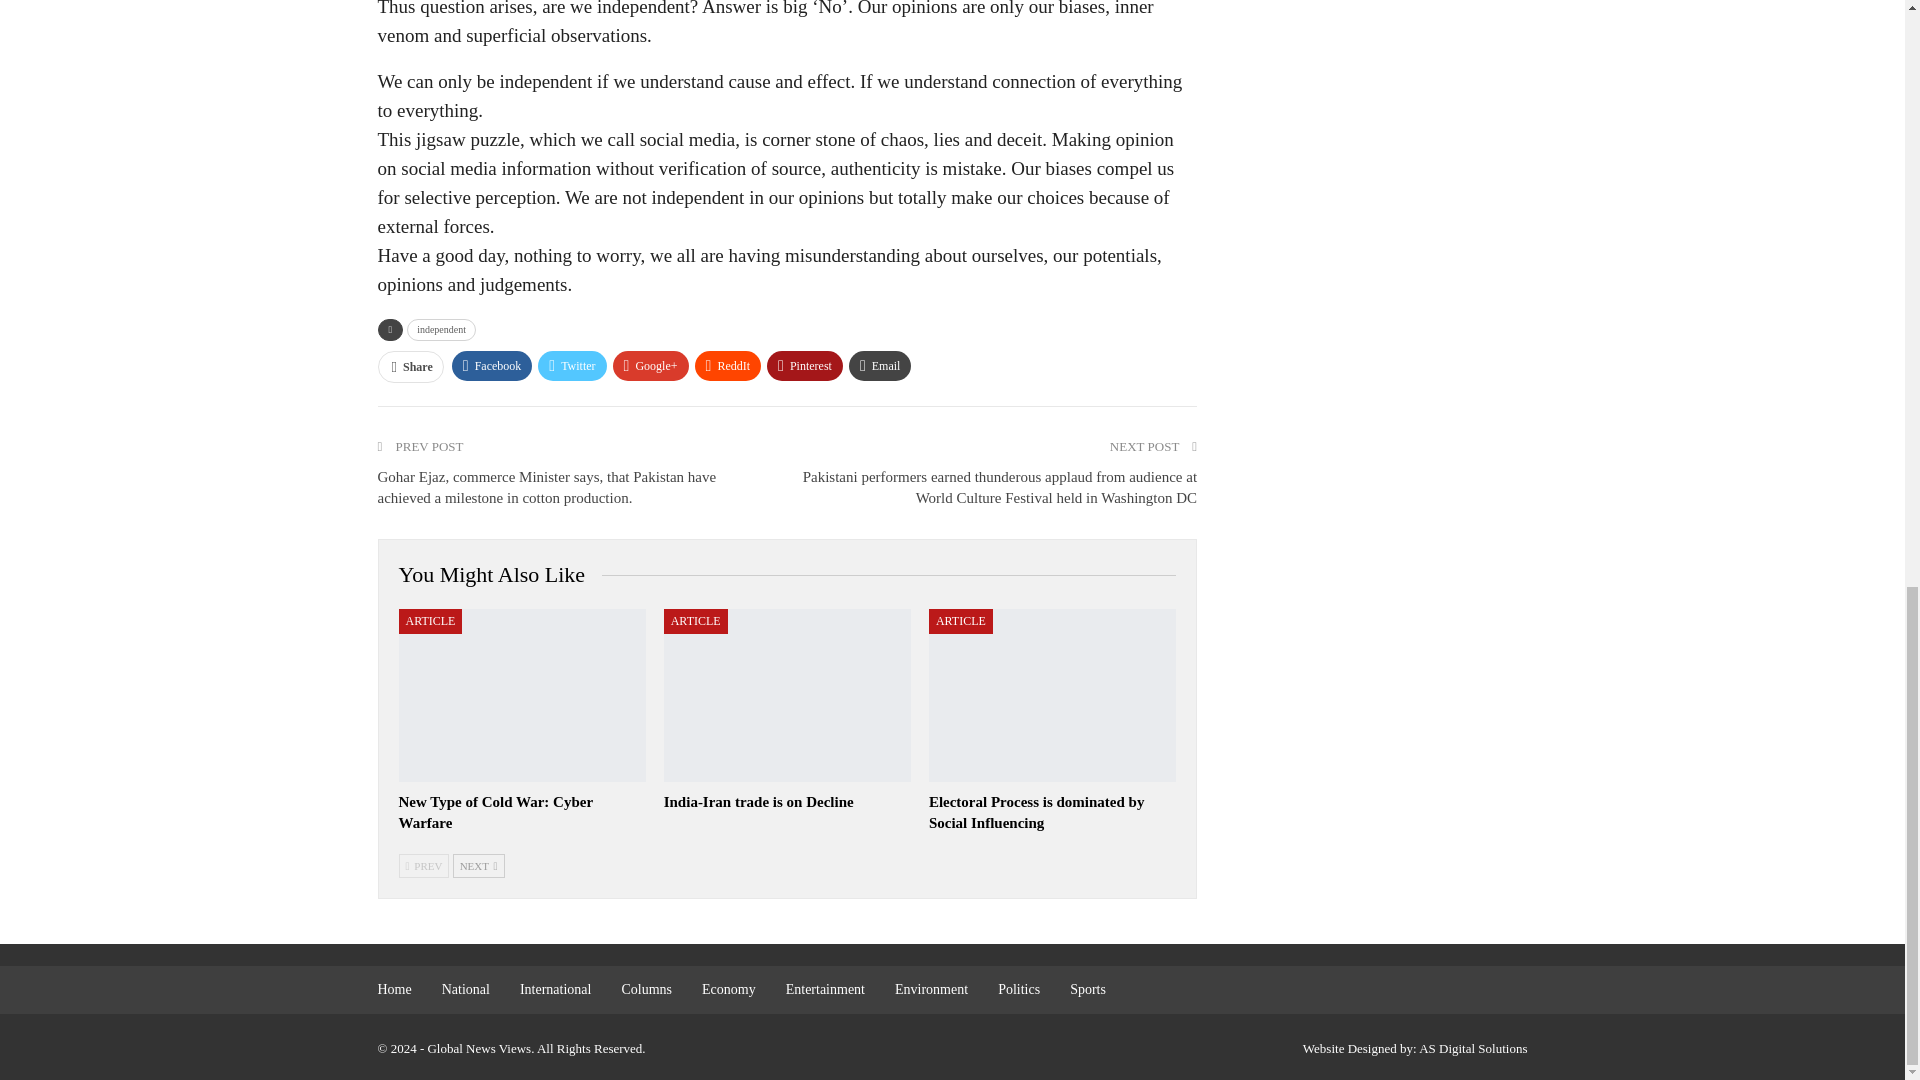 The height and width of the screenshot is (1080, 1920). What do you see at coordinates (1052, 695) in the screenshot?
I see `Electoral Process is dominated by Social Influencing` at bounding box center [1052, 695].